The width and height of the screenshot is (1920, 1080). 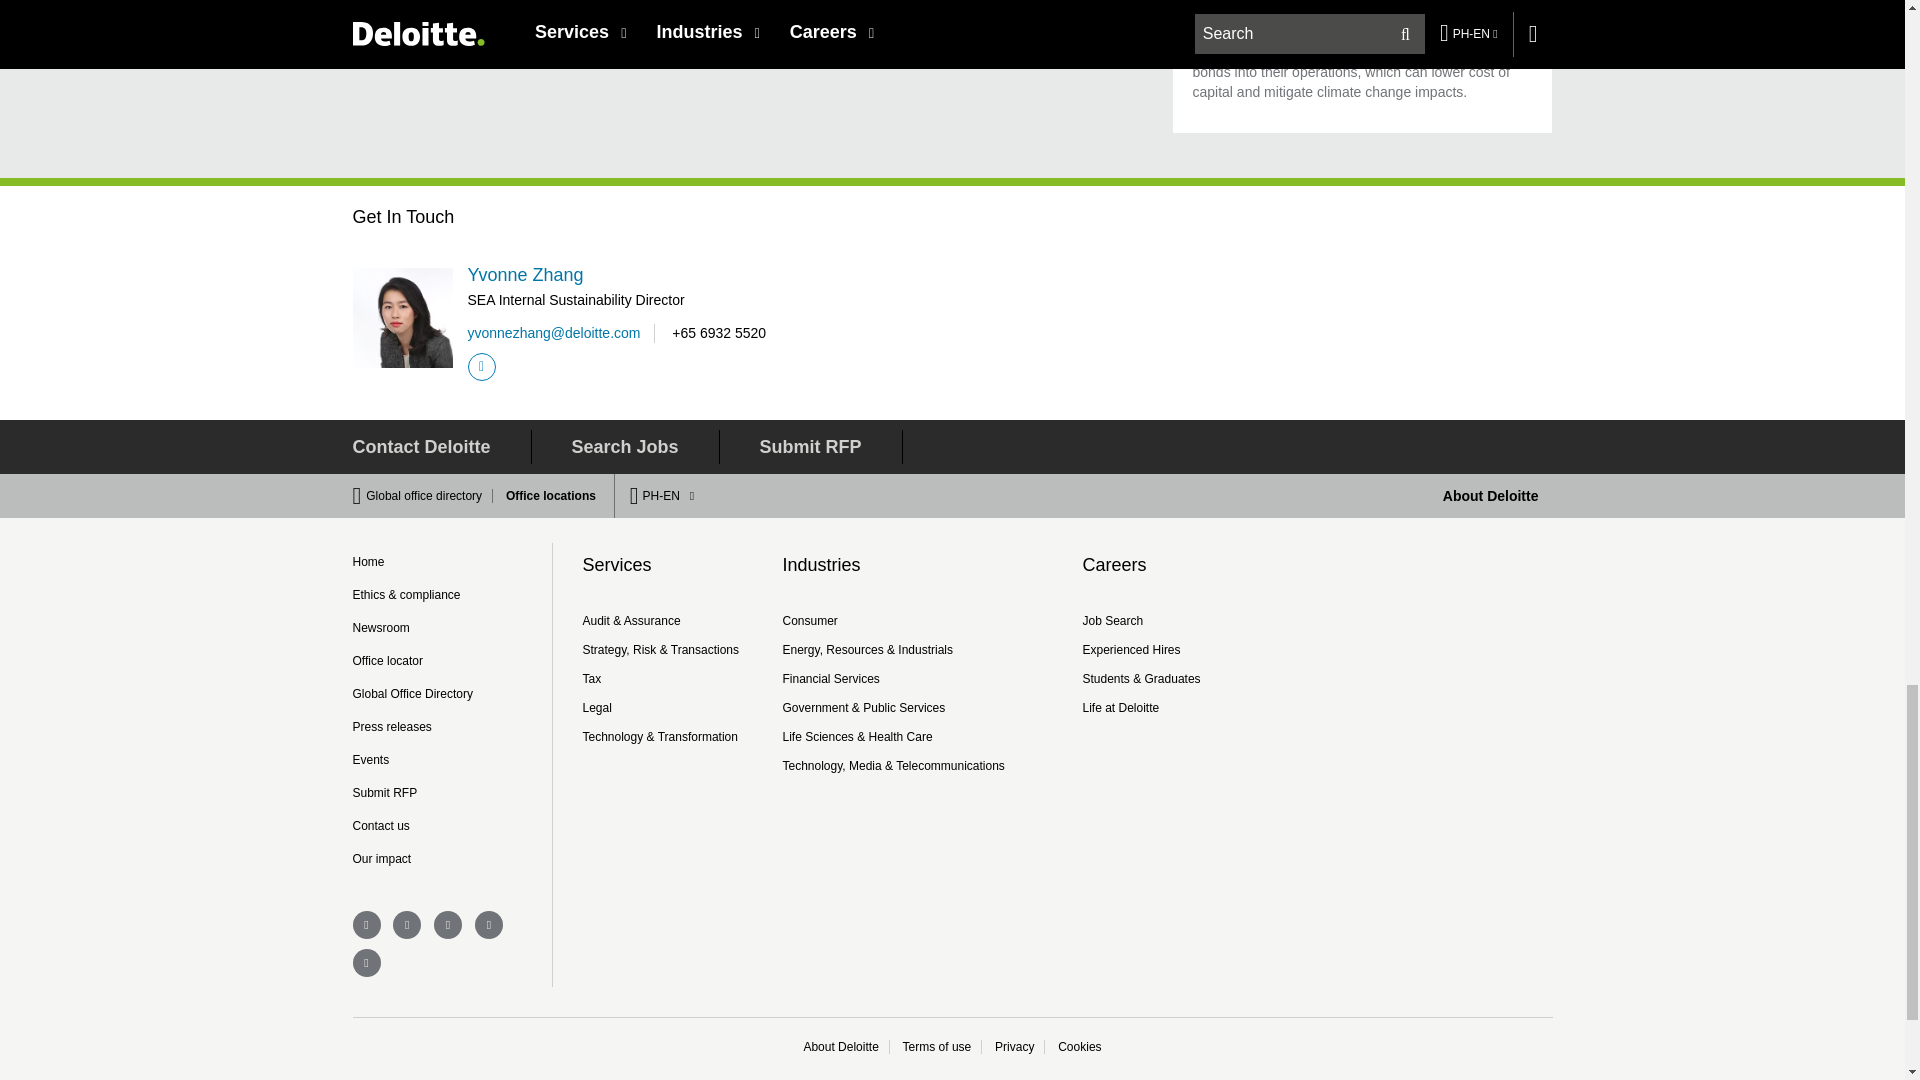 What do you see at coordinates (366, 924) in the screenshot?
I see `facebook` at bounding box center [366, 924].